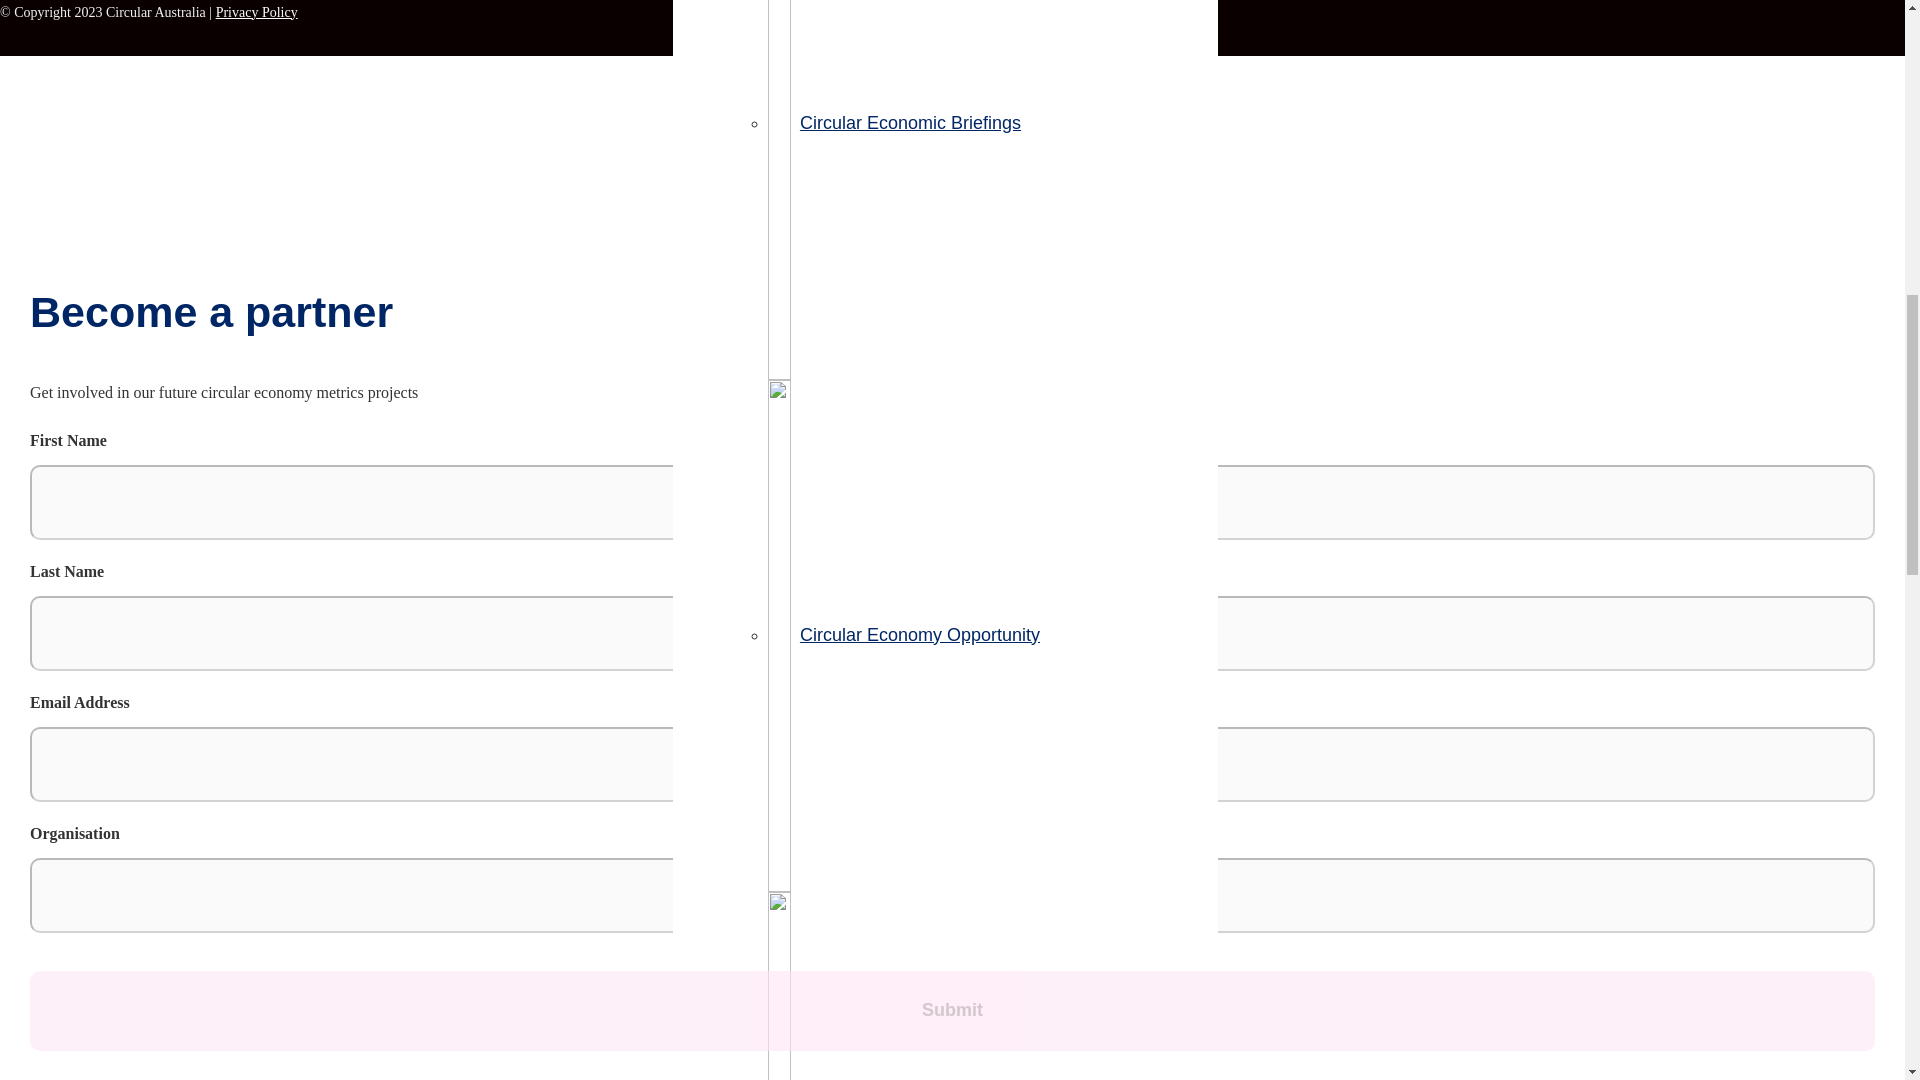 Image resolution: width=1920 pixels, height=1080 pixels. What do you see at coordinates (952, 1010) in the screenshot?
I see `Submit` at bounding box center [952, 1010].